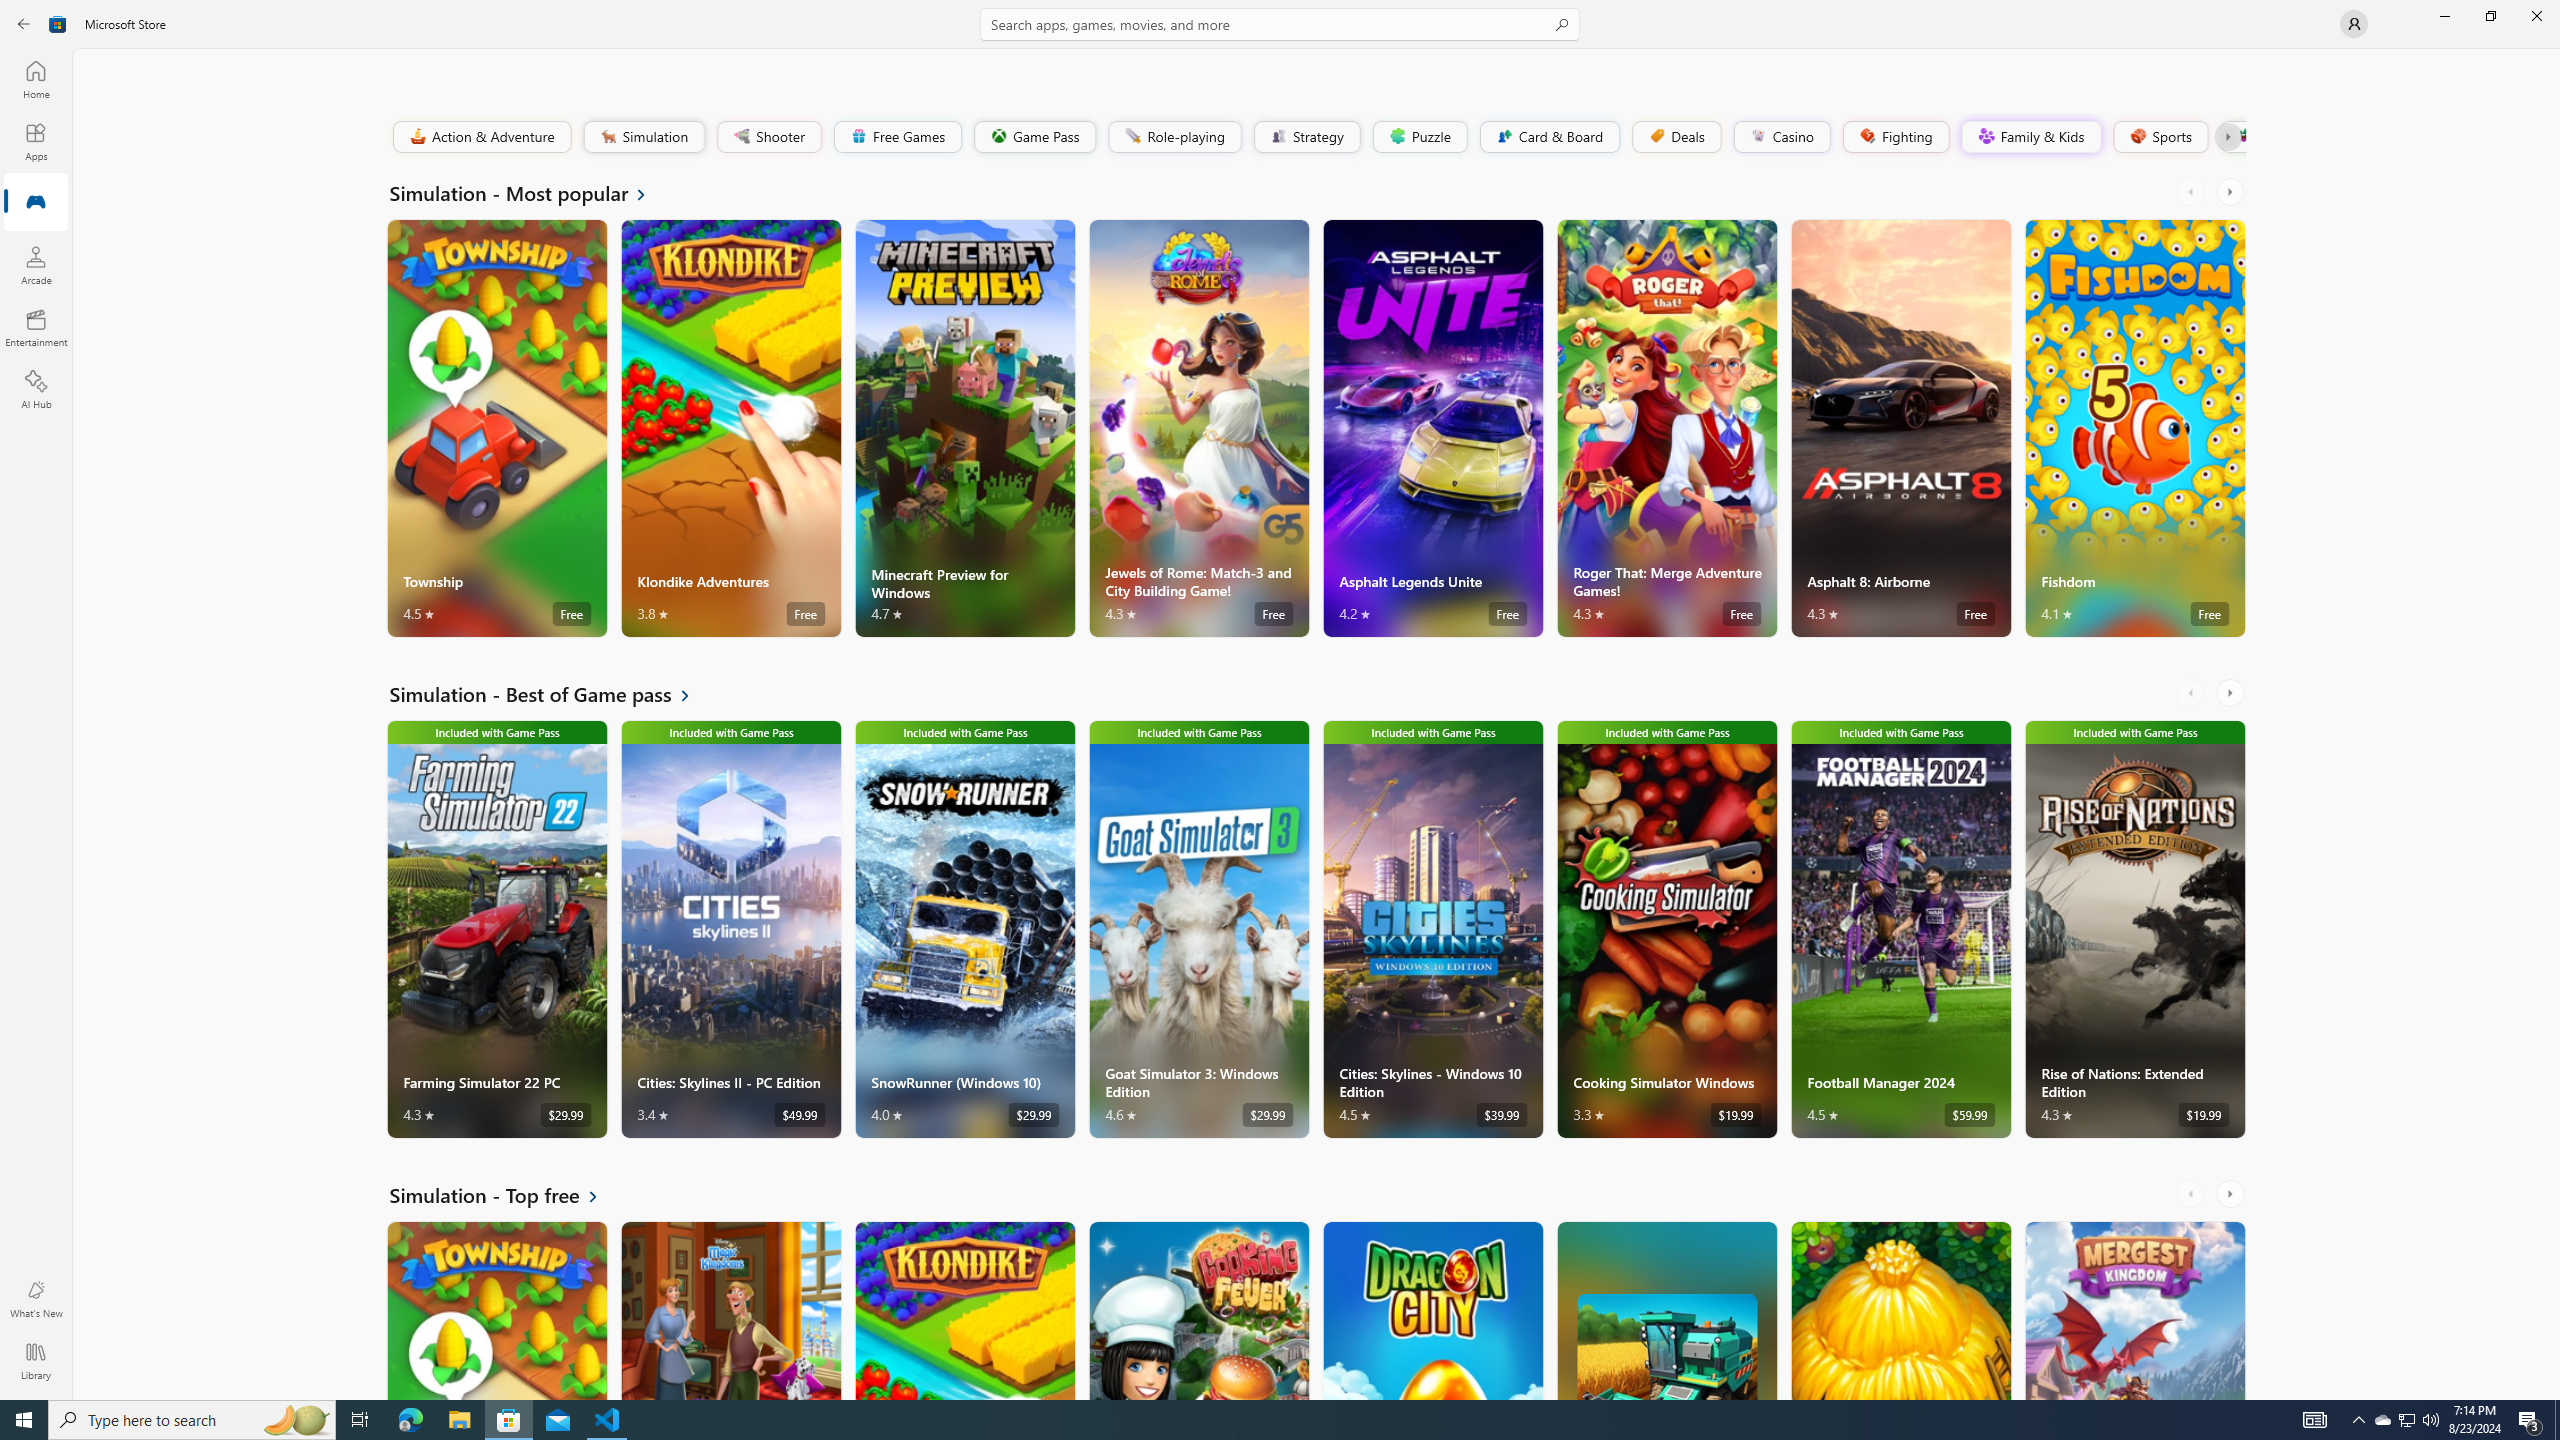 This screenshot has width=2560, height=1440. Describe the element at coordinates (2232, 1193) in the screenshot. I see `AutomationID: RightScrollButton` at that location.